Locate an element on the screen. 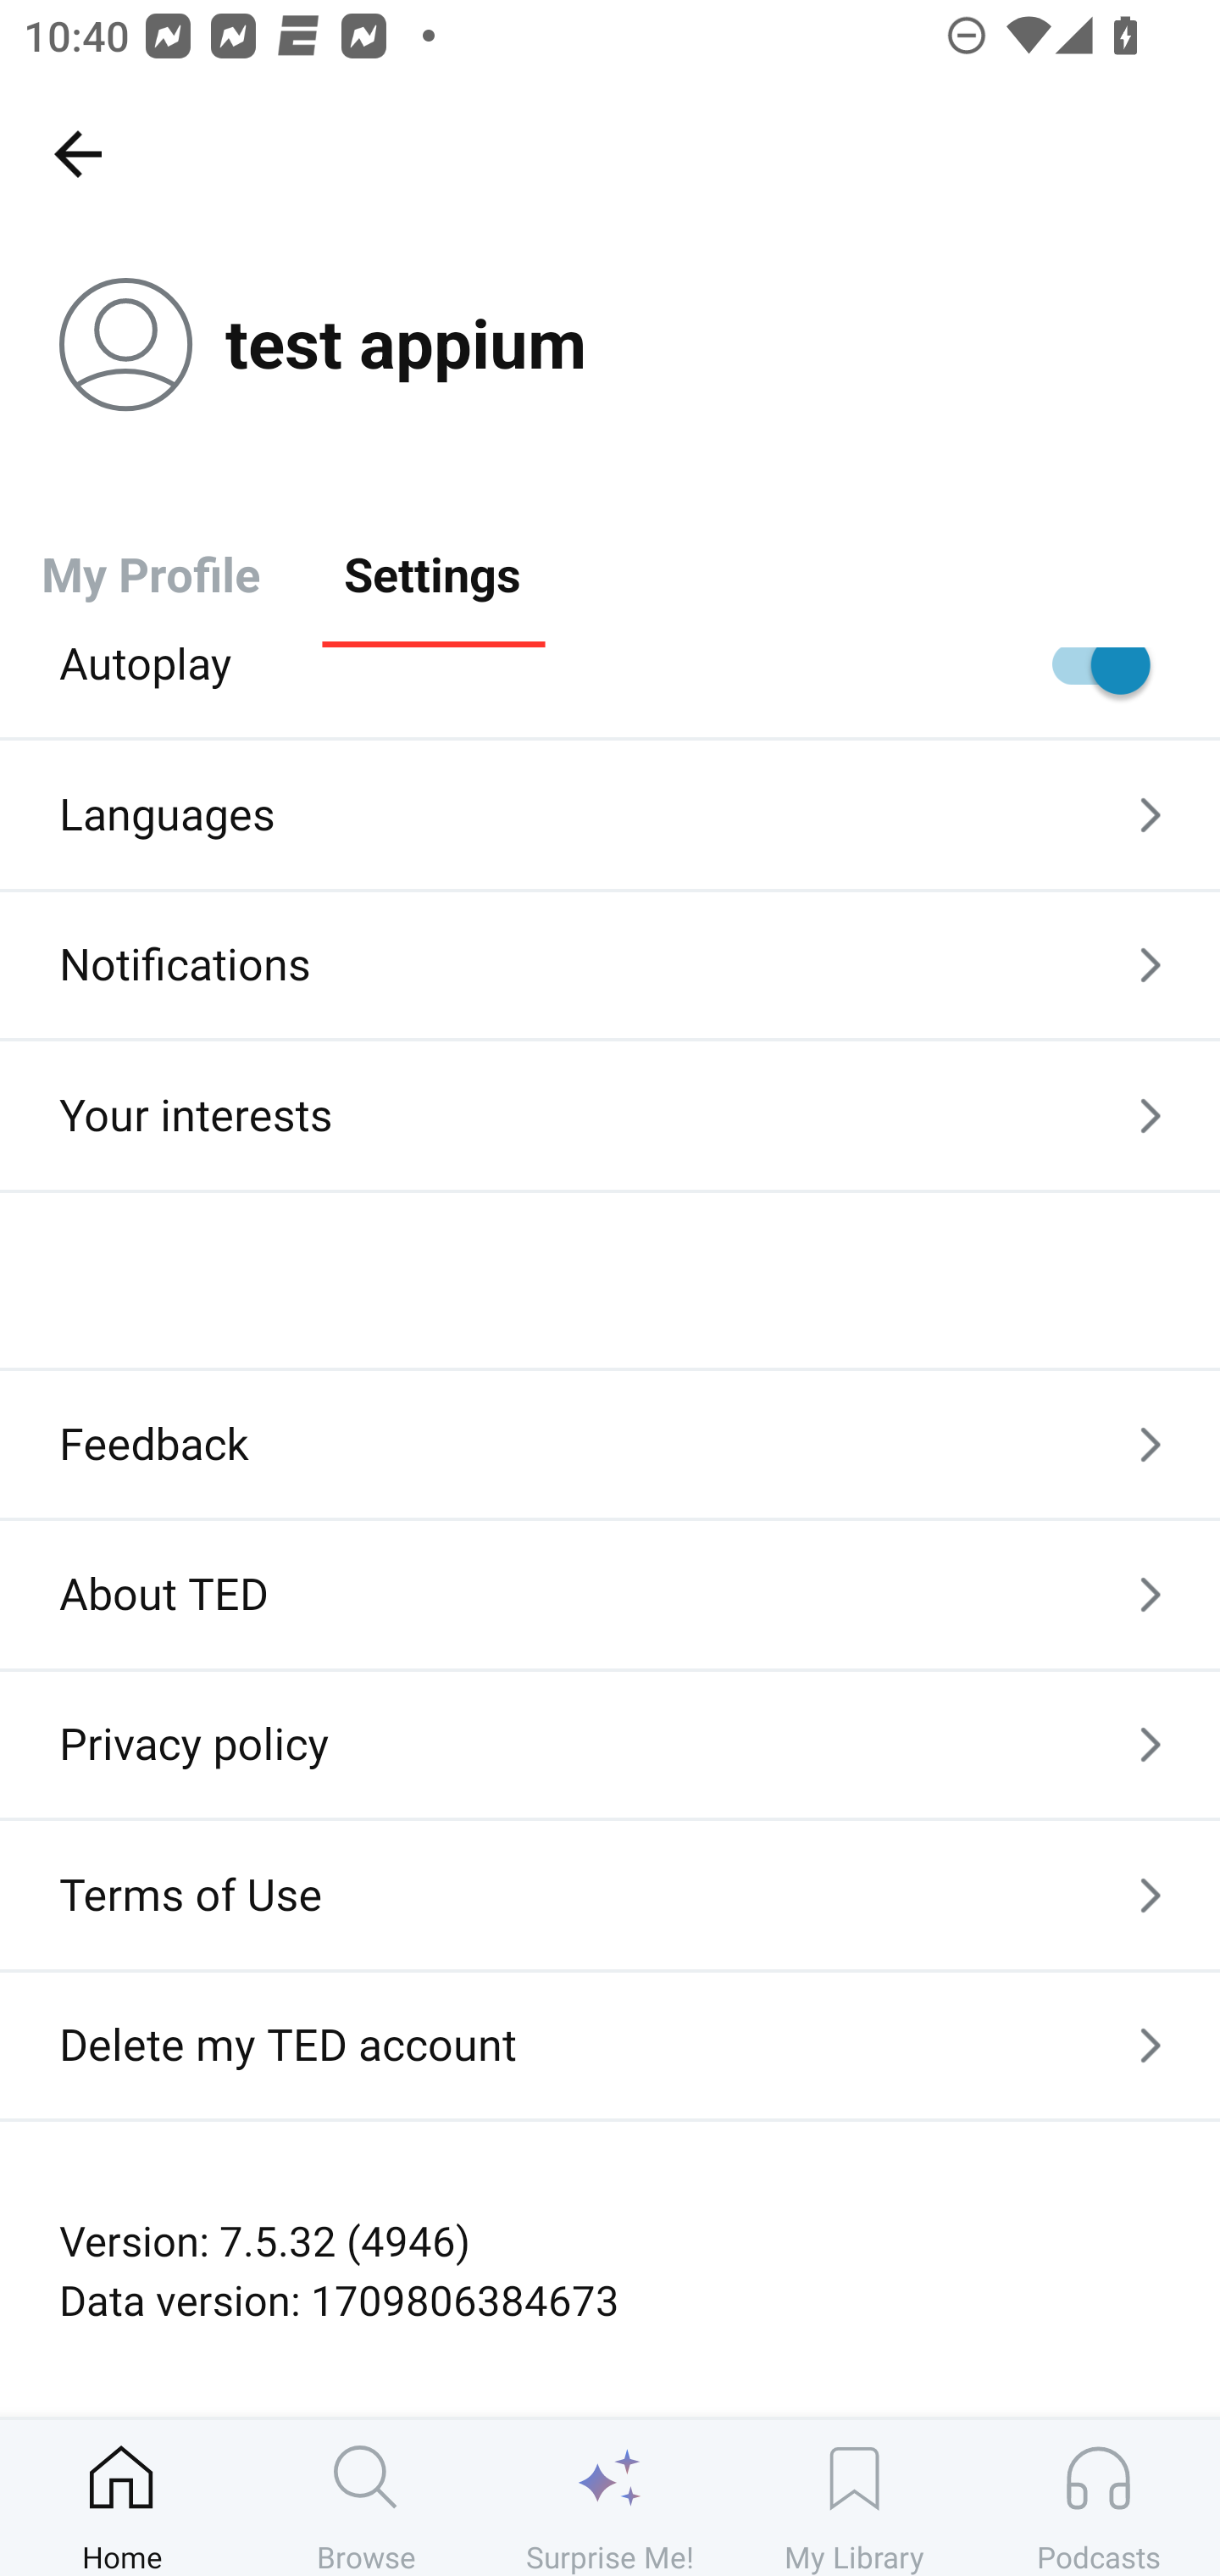  Settings is located at coordinates (432, 573).